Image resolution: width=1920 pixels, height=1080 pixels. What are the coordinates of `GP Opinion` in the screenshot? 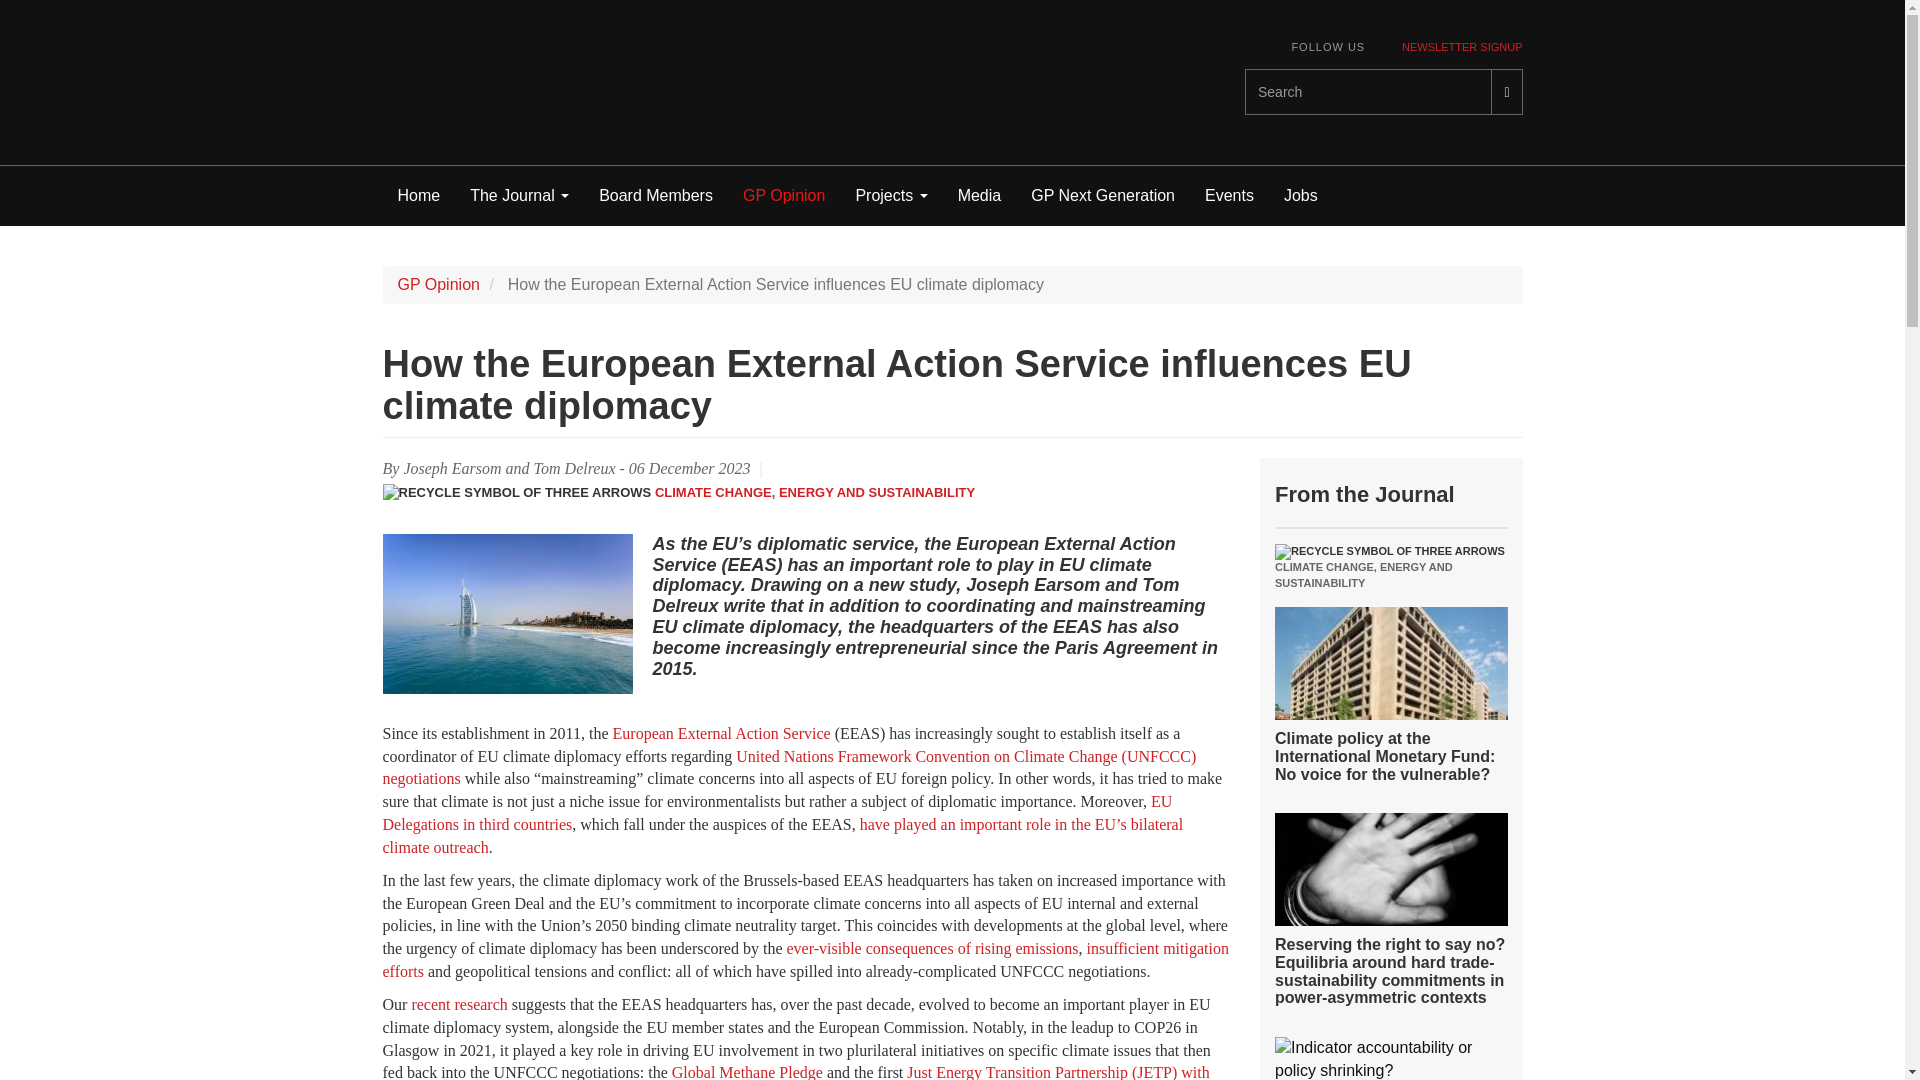 It's located at (438, 284).